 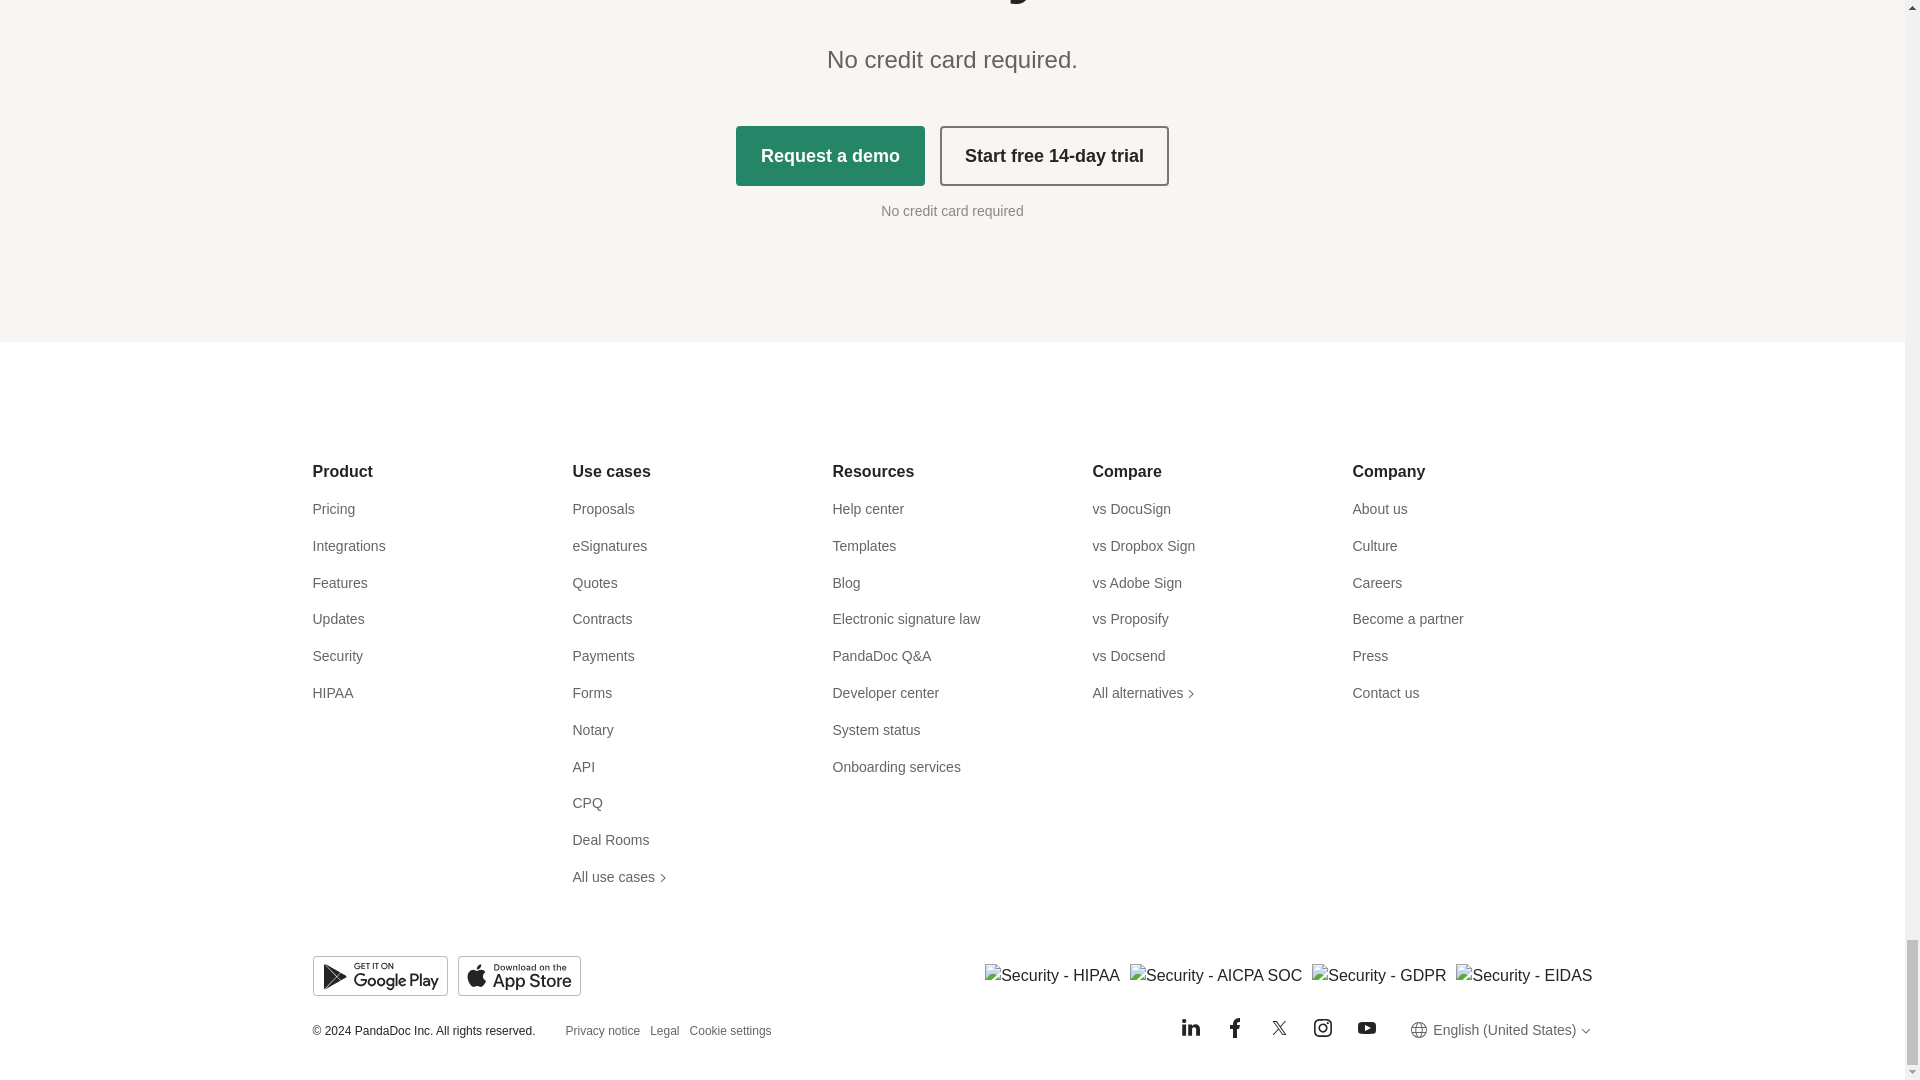 What do you see at coordinates (1278, 1028) in the screenshot?
I see `Twitter` at bounding box center [1278, 1028].